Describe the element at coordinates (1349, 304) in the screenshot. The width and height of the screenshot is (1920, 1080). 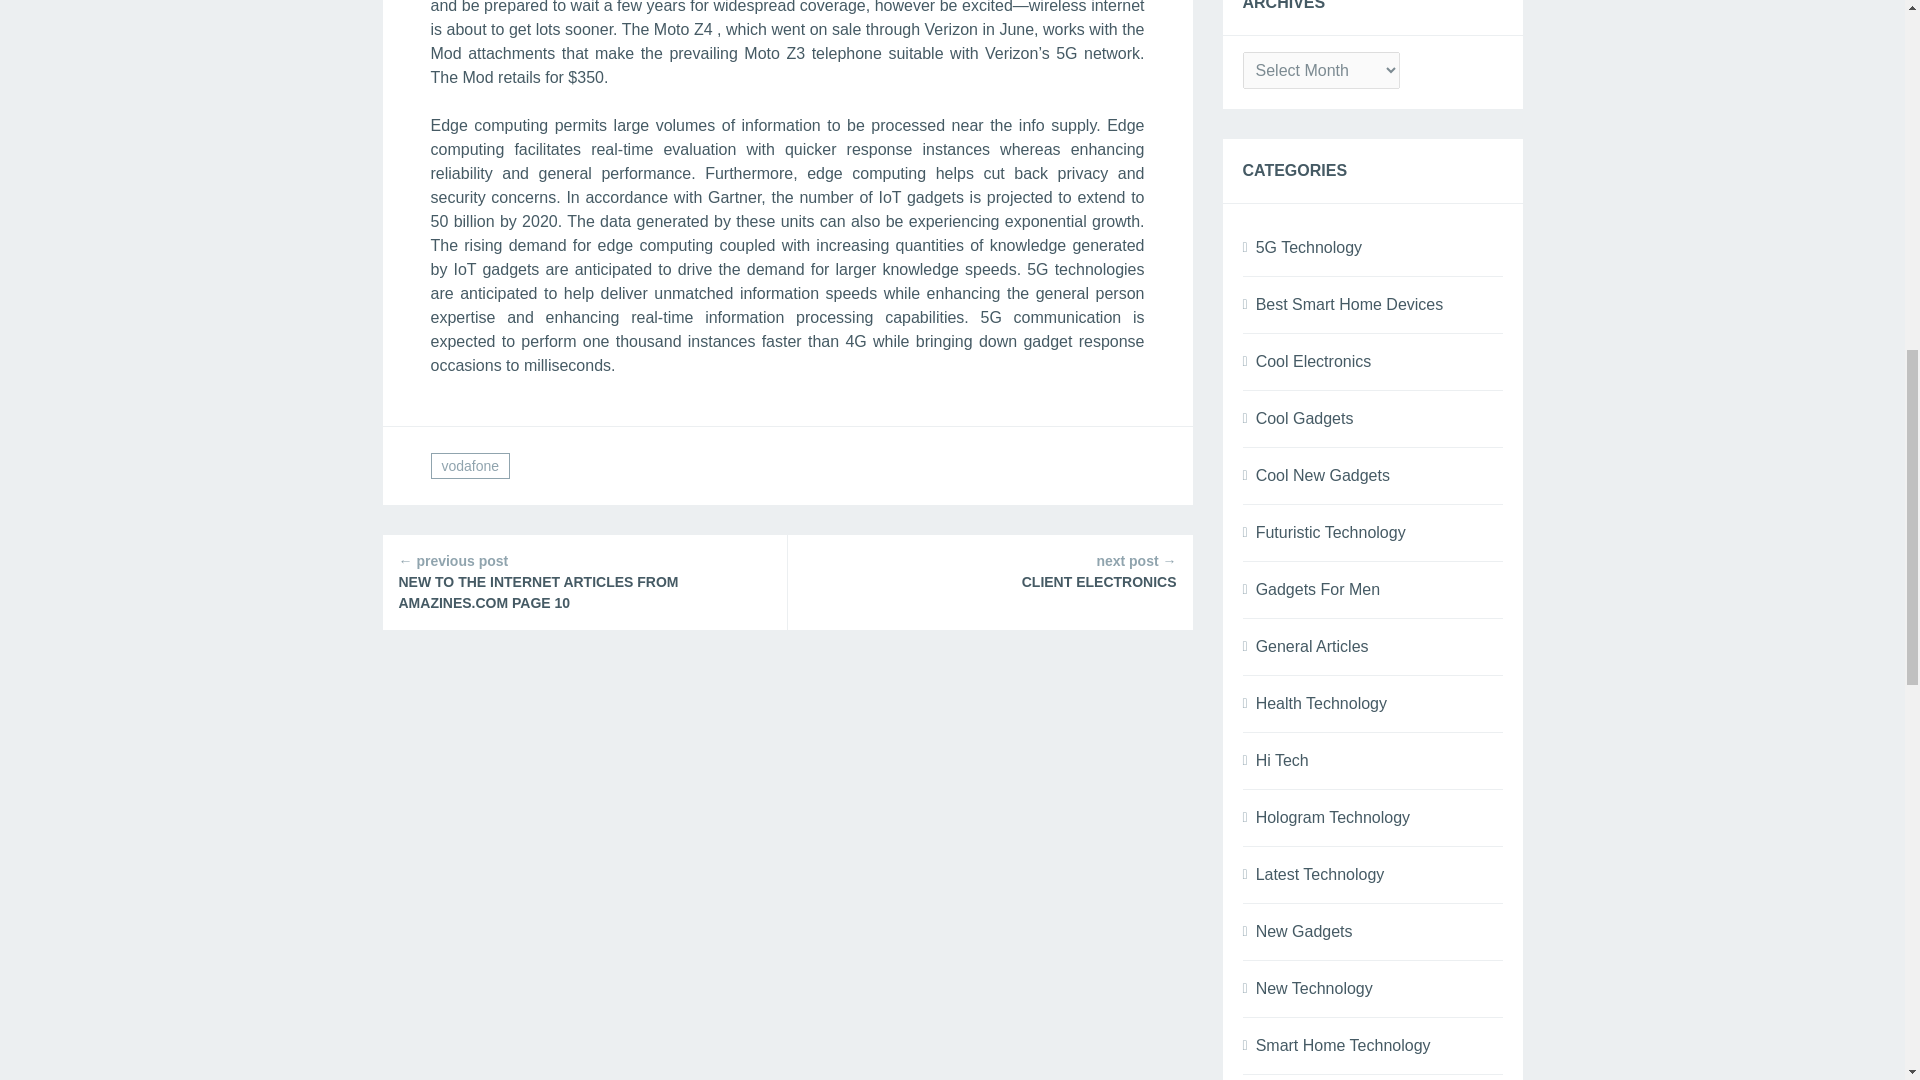
I see `Best Smart Home Devices` at that location.